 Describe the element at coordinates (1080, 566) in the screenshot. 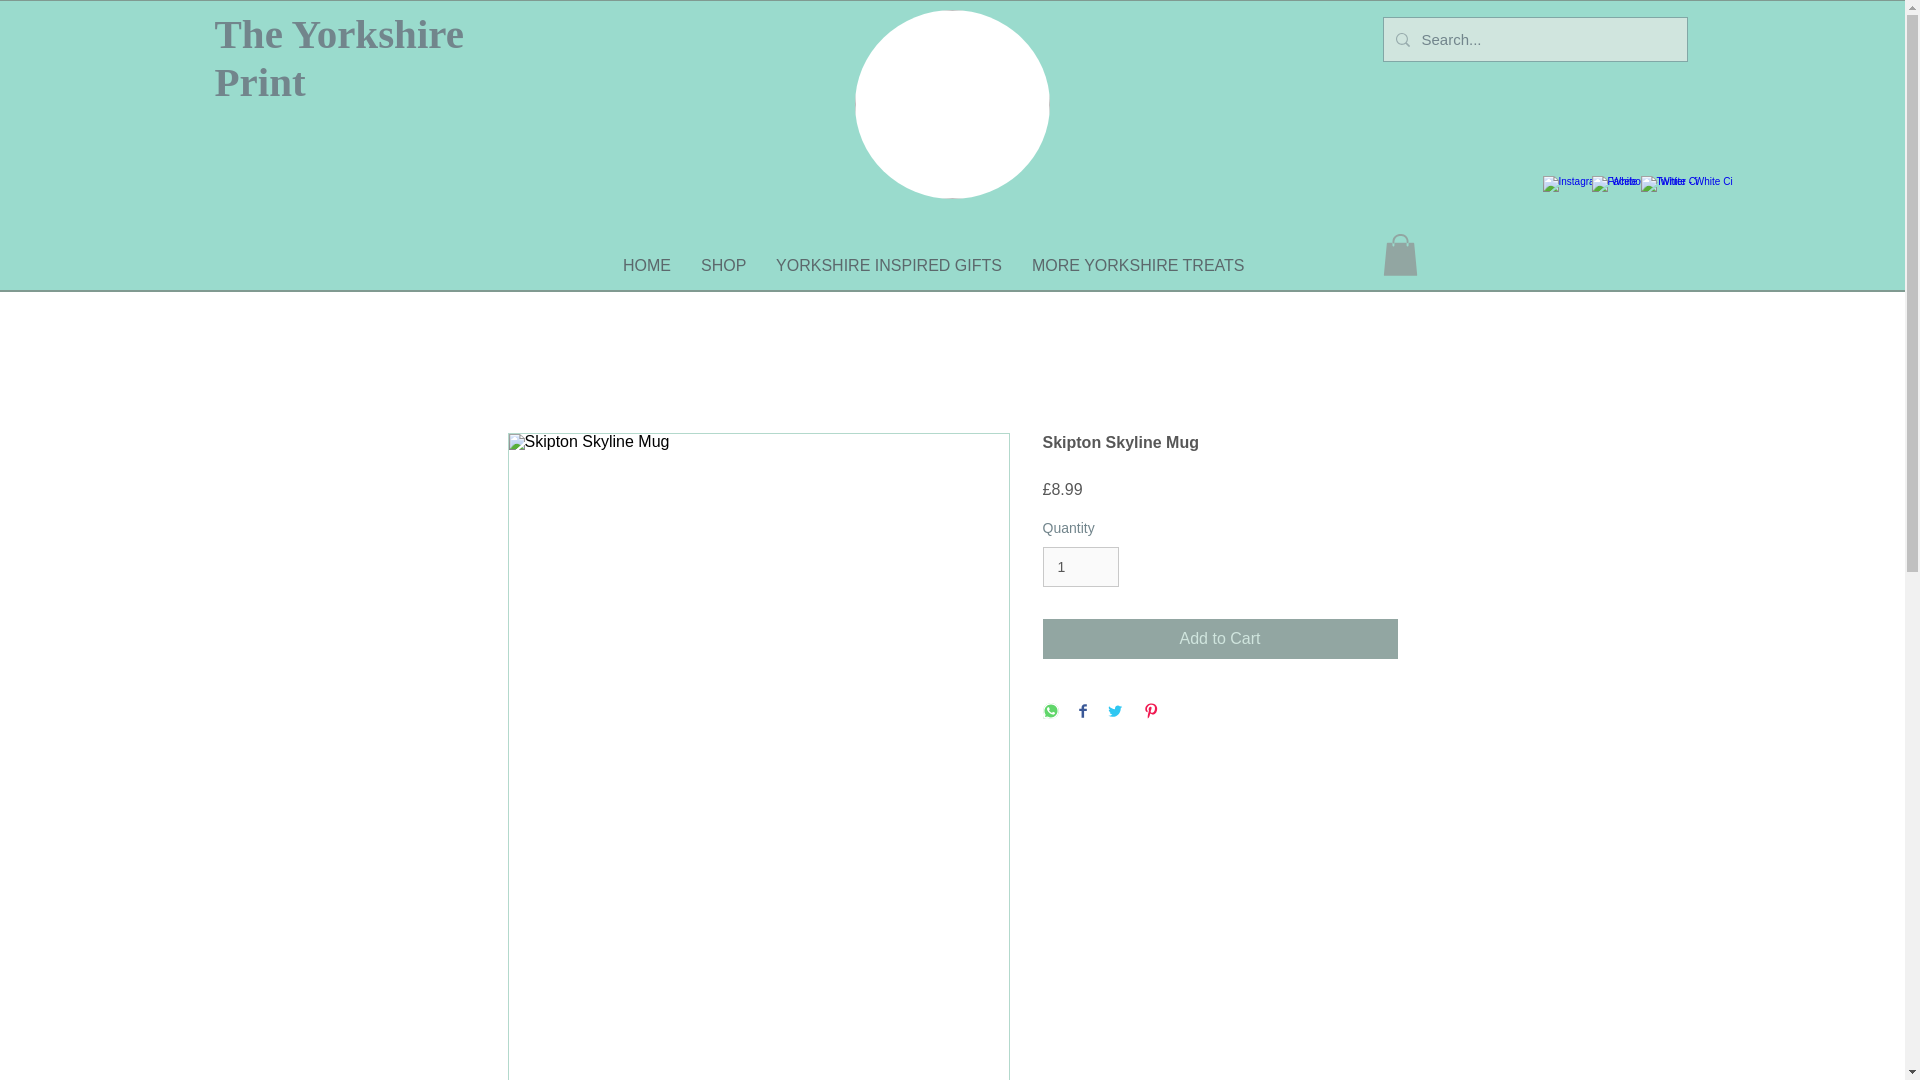

I see `1` at that location.